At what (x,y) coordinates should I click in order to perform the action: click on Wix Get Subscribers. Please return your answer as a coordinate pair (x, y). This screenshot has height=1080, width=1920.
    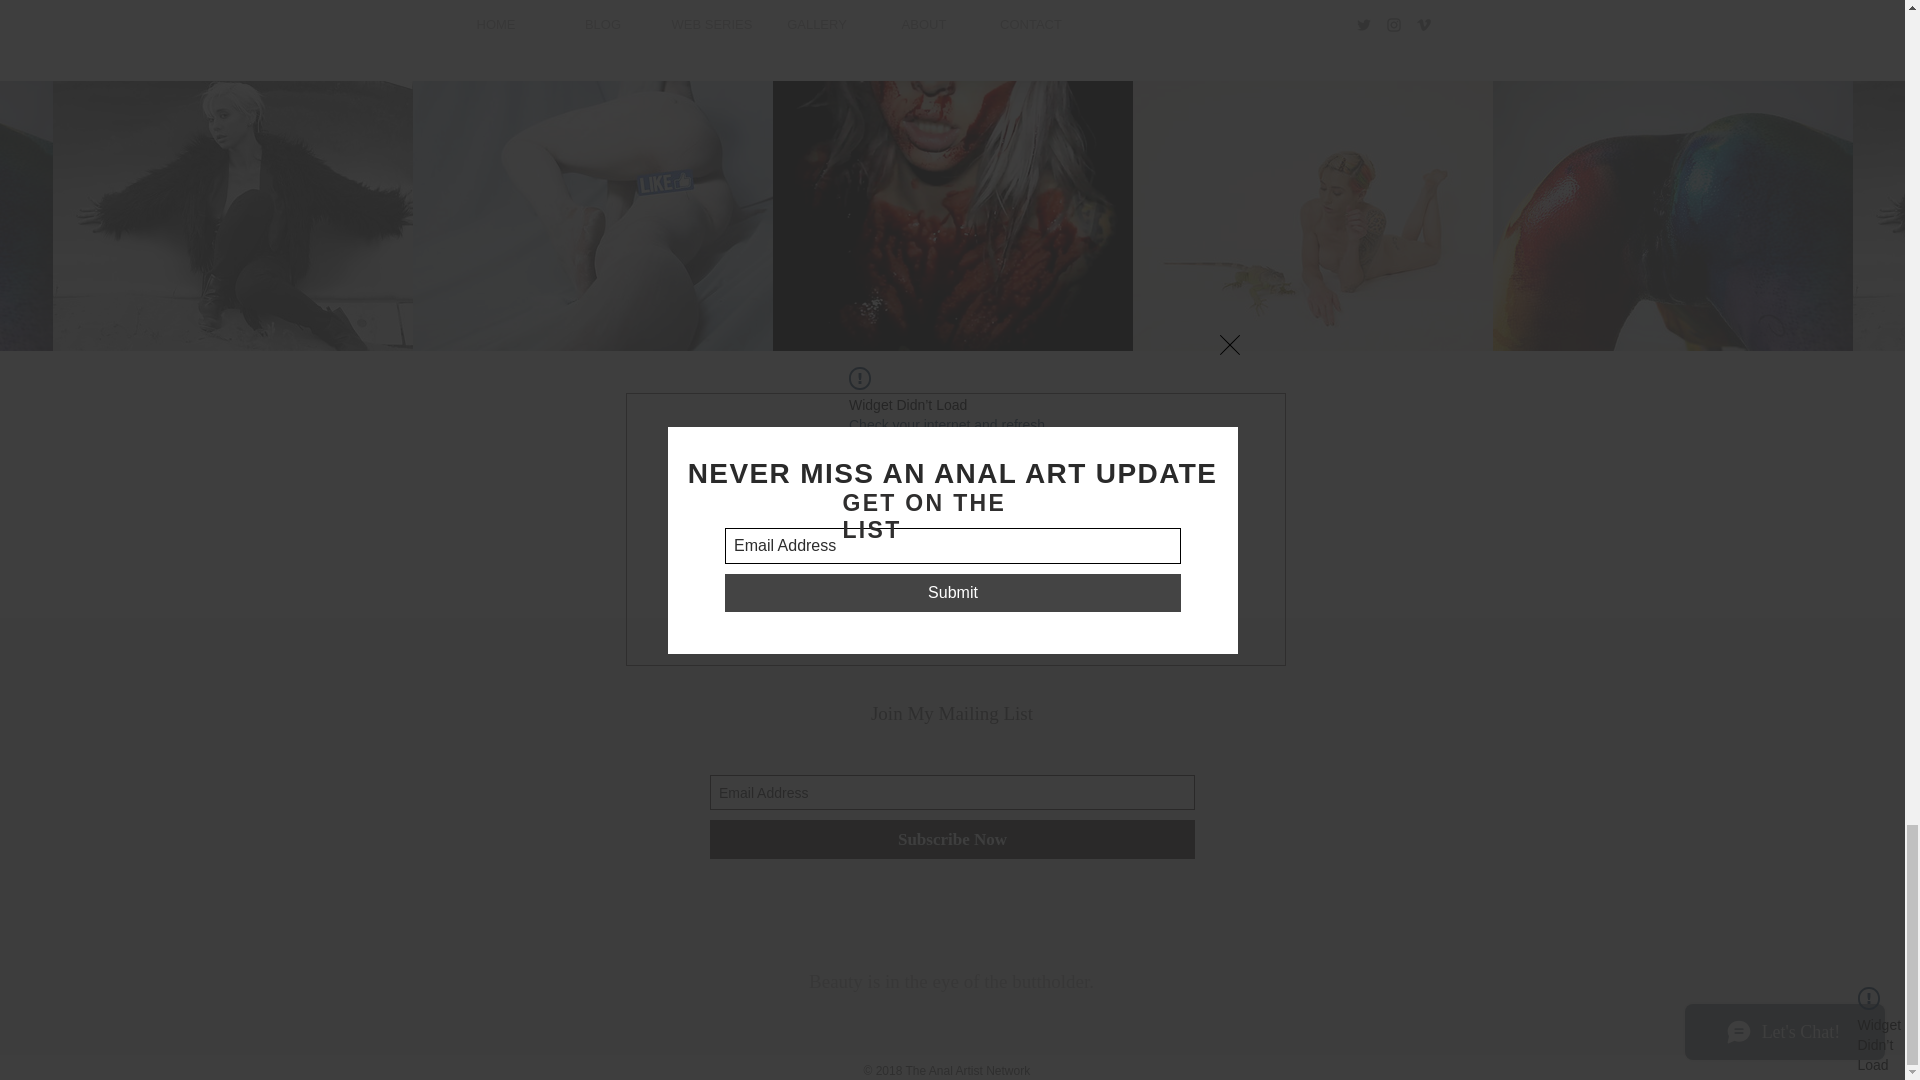
    Looking at the image, I should click on (952, 802).